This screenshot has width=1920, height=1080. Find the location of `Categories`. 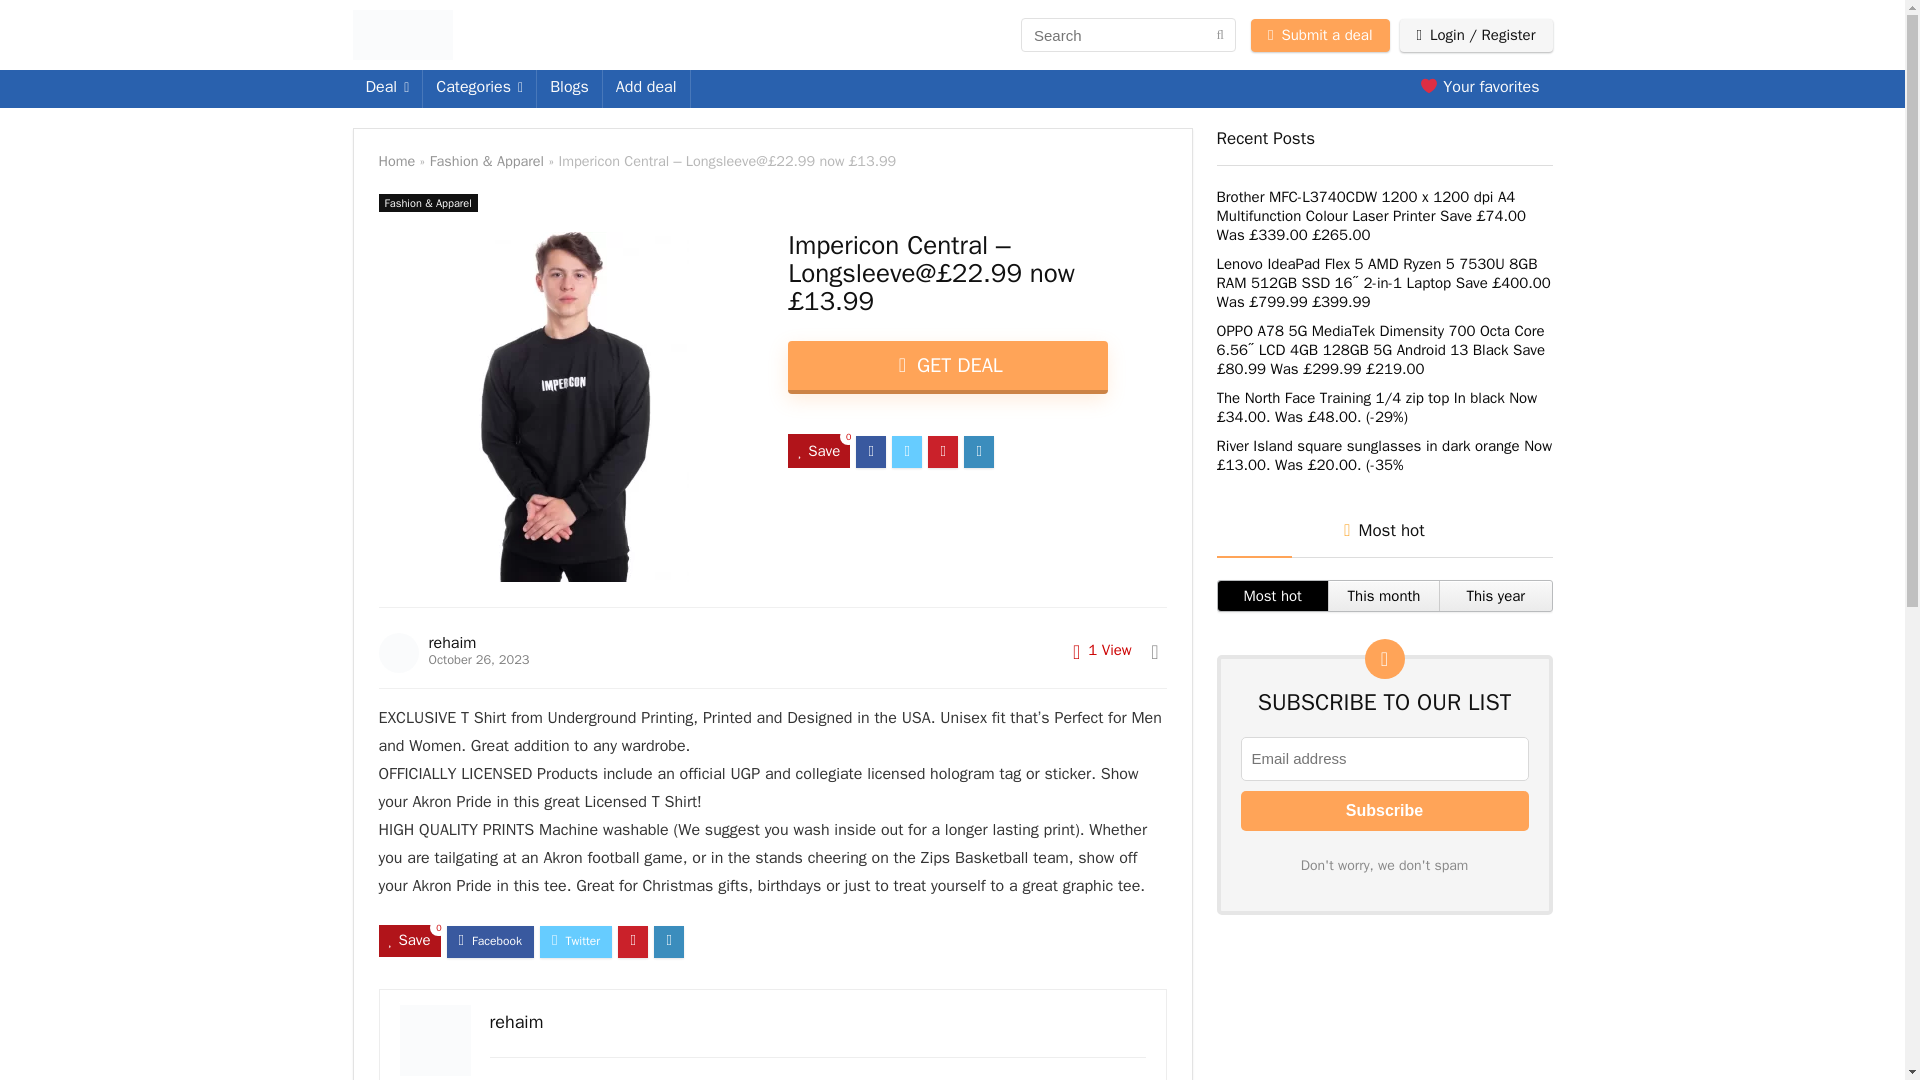

Categories is located at coordinates (478, 89).